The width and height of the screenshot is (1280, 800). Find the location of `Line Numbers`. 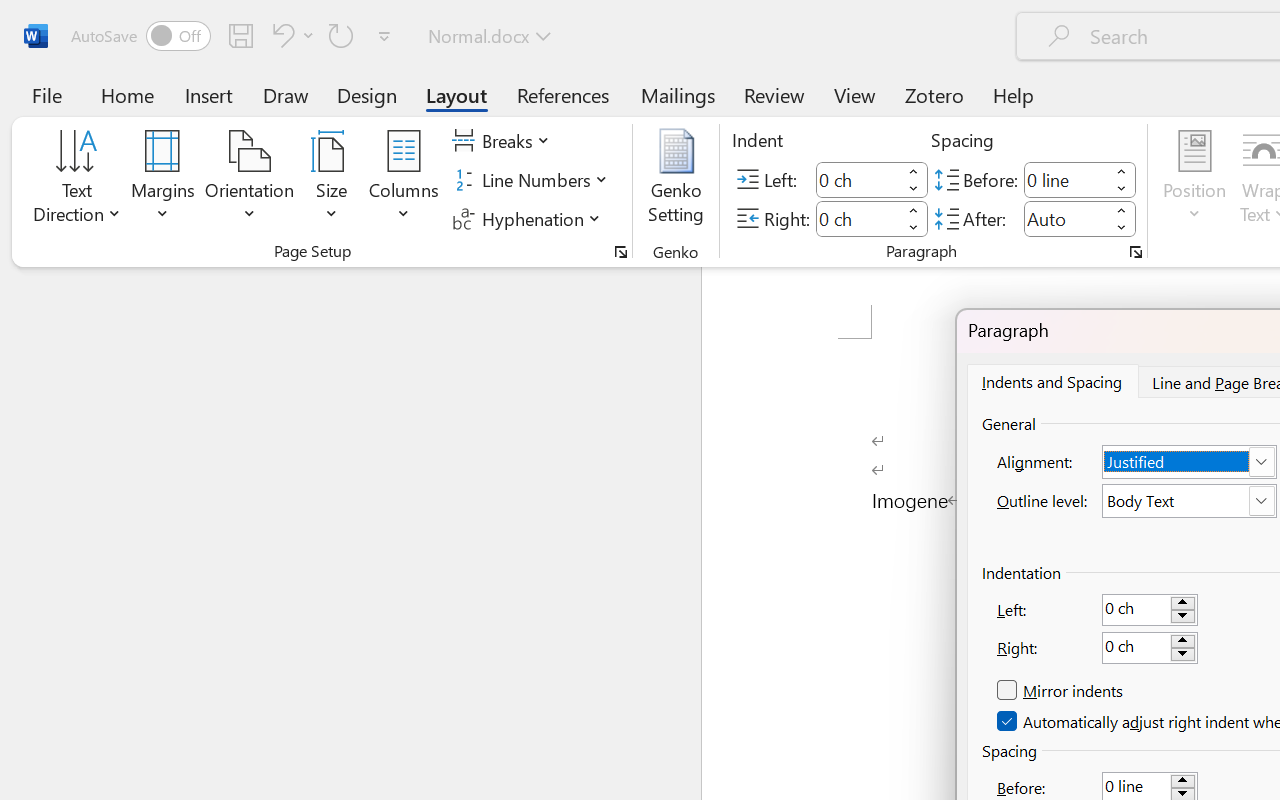

Line Numbers is located at coordinates (532, 180).